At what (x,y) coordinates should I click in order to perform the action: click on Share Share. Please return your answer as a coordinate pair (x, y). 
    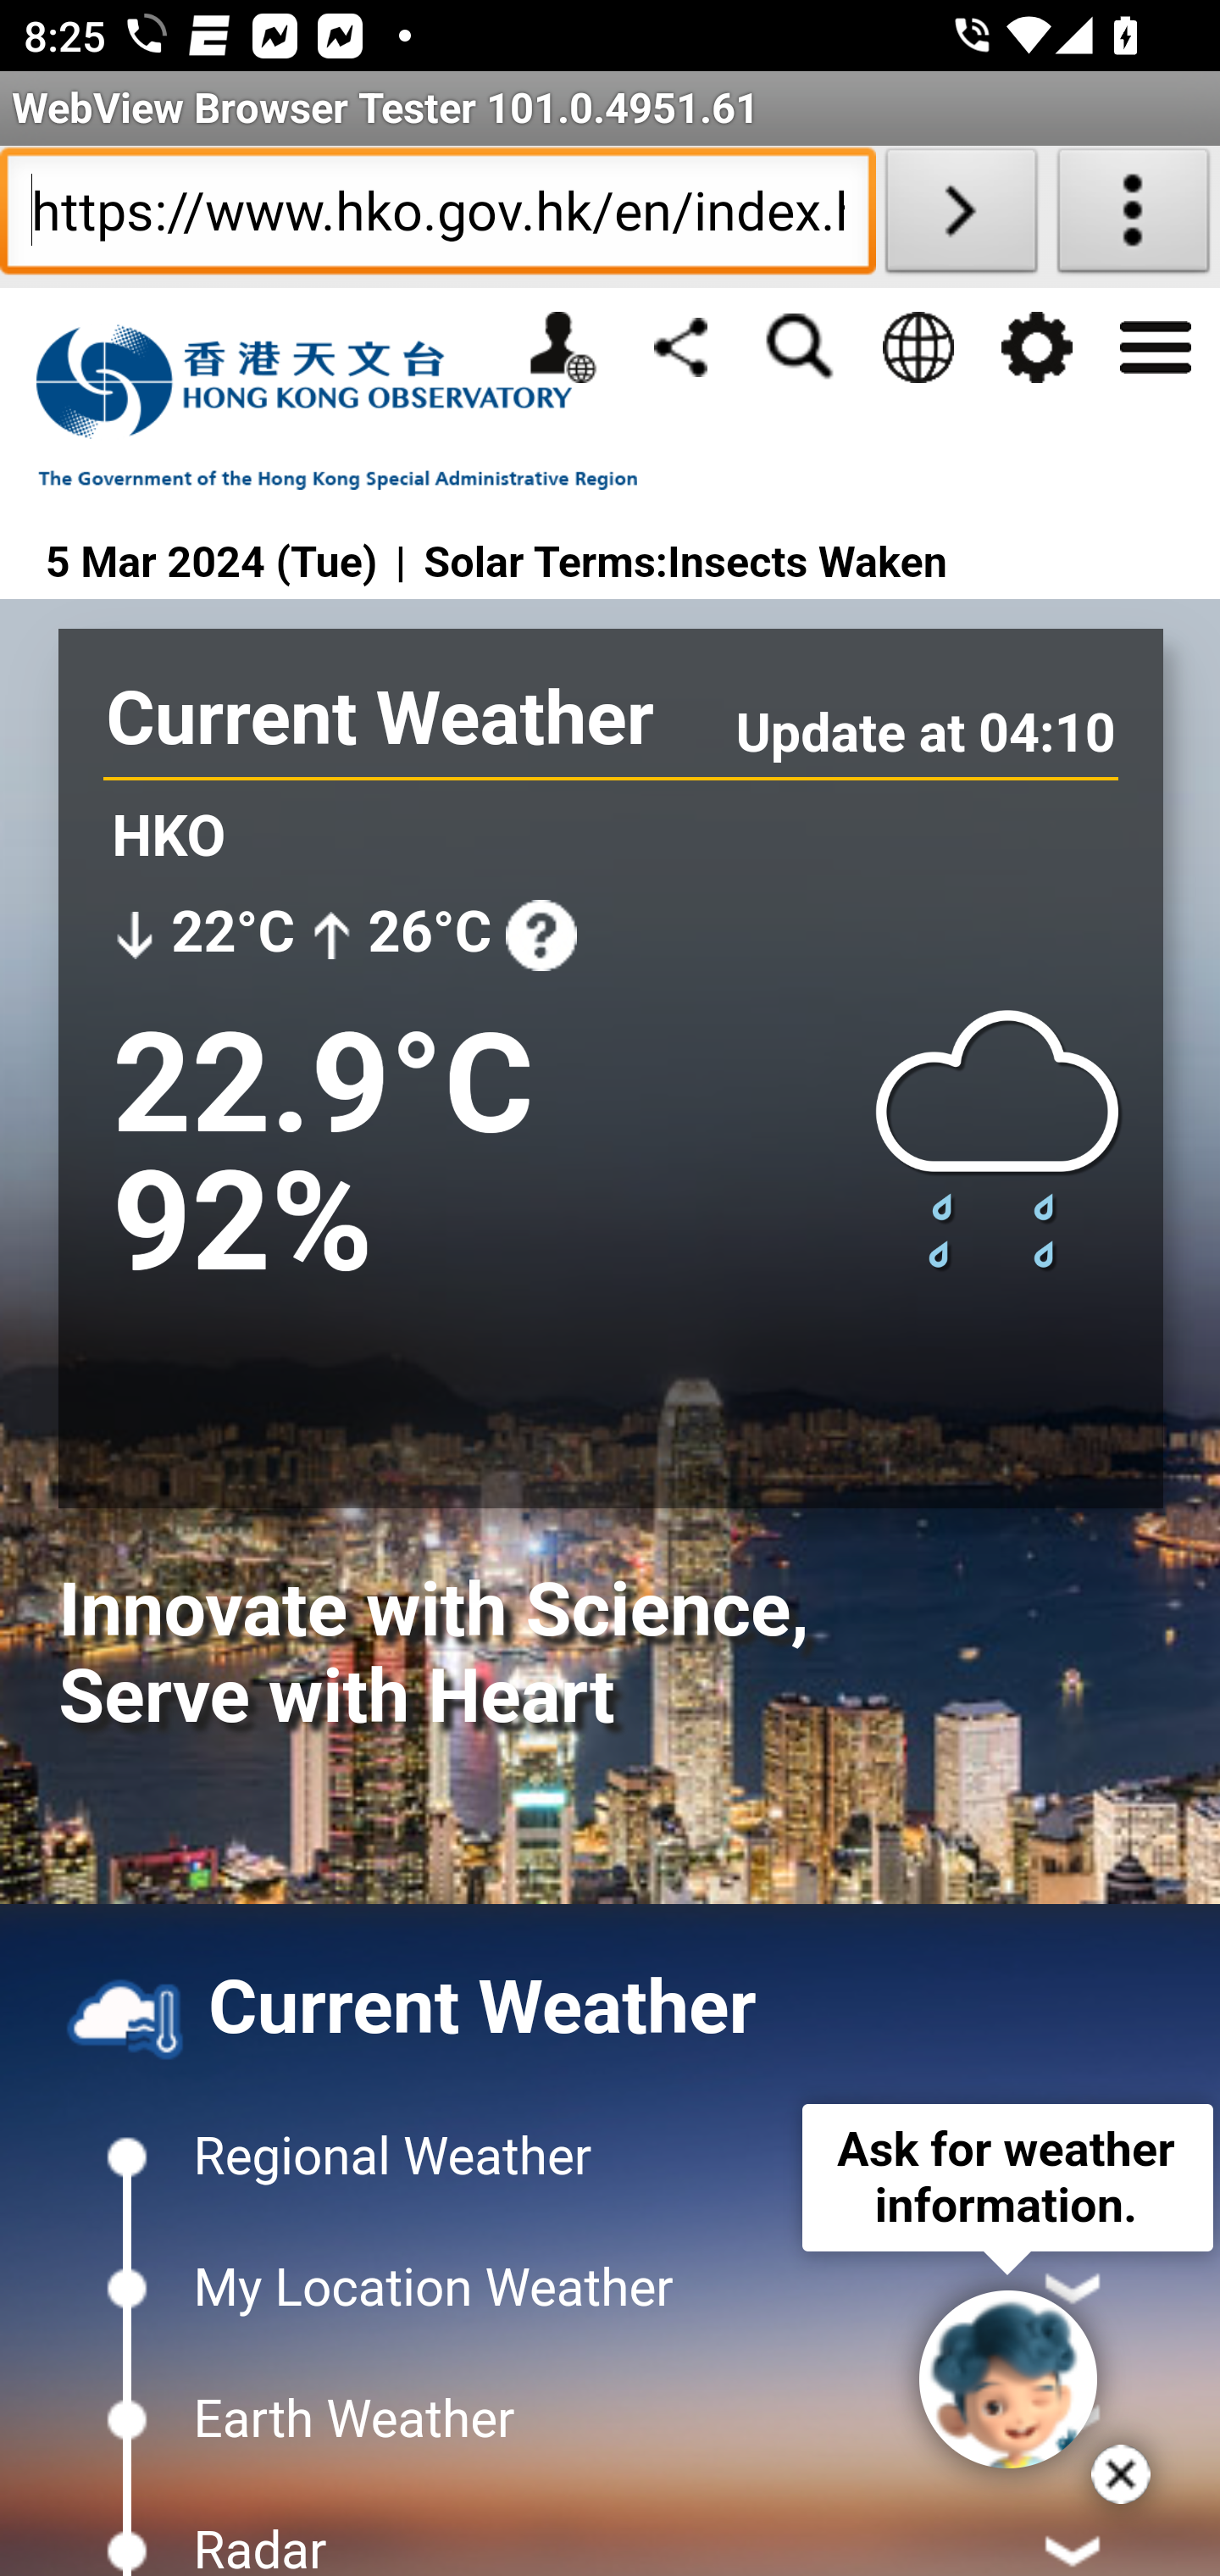
    Looking at the image, I should click on (680, 346).